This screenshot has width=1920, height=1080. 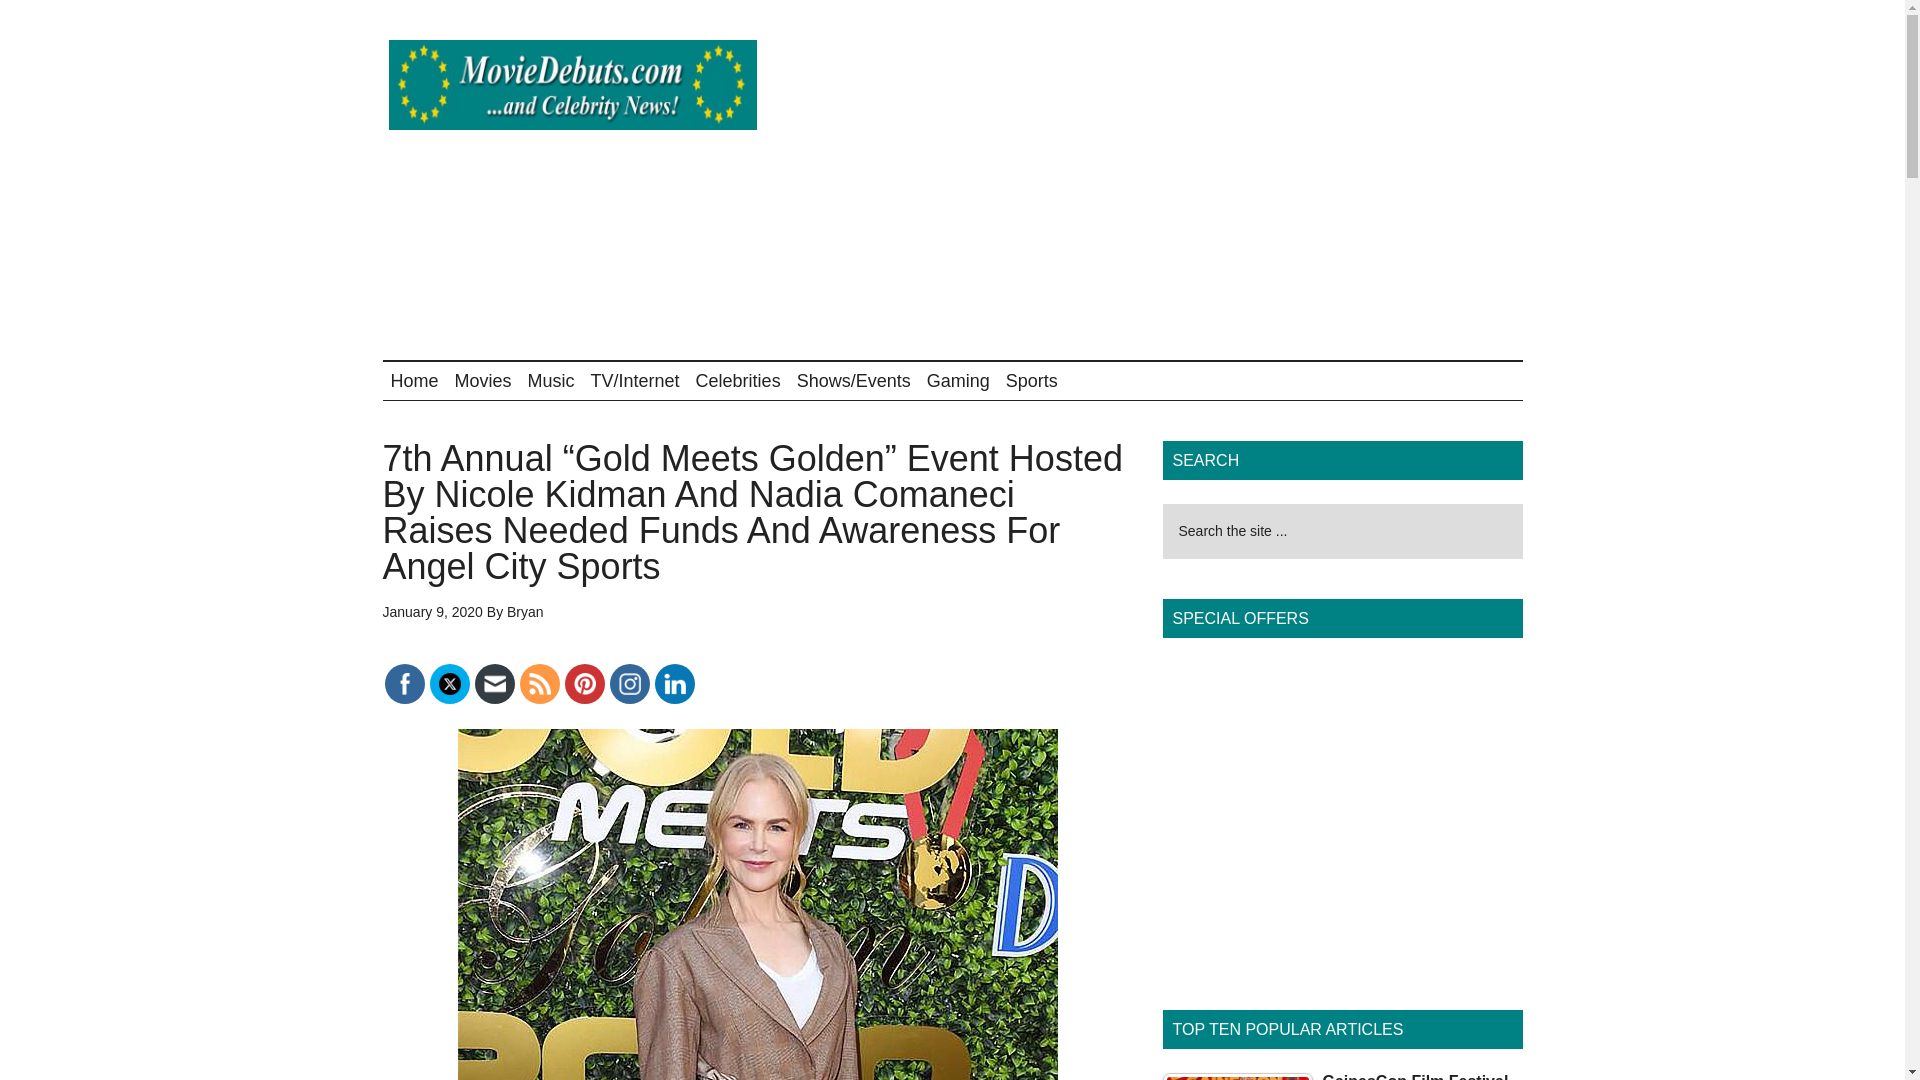 What do you see at coordinates (524, 611) in the screenshot?
I see `Bryan` at bounding box center [524, 611].